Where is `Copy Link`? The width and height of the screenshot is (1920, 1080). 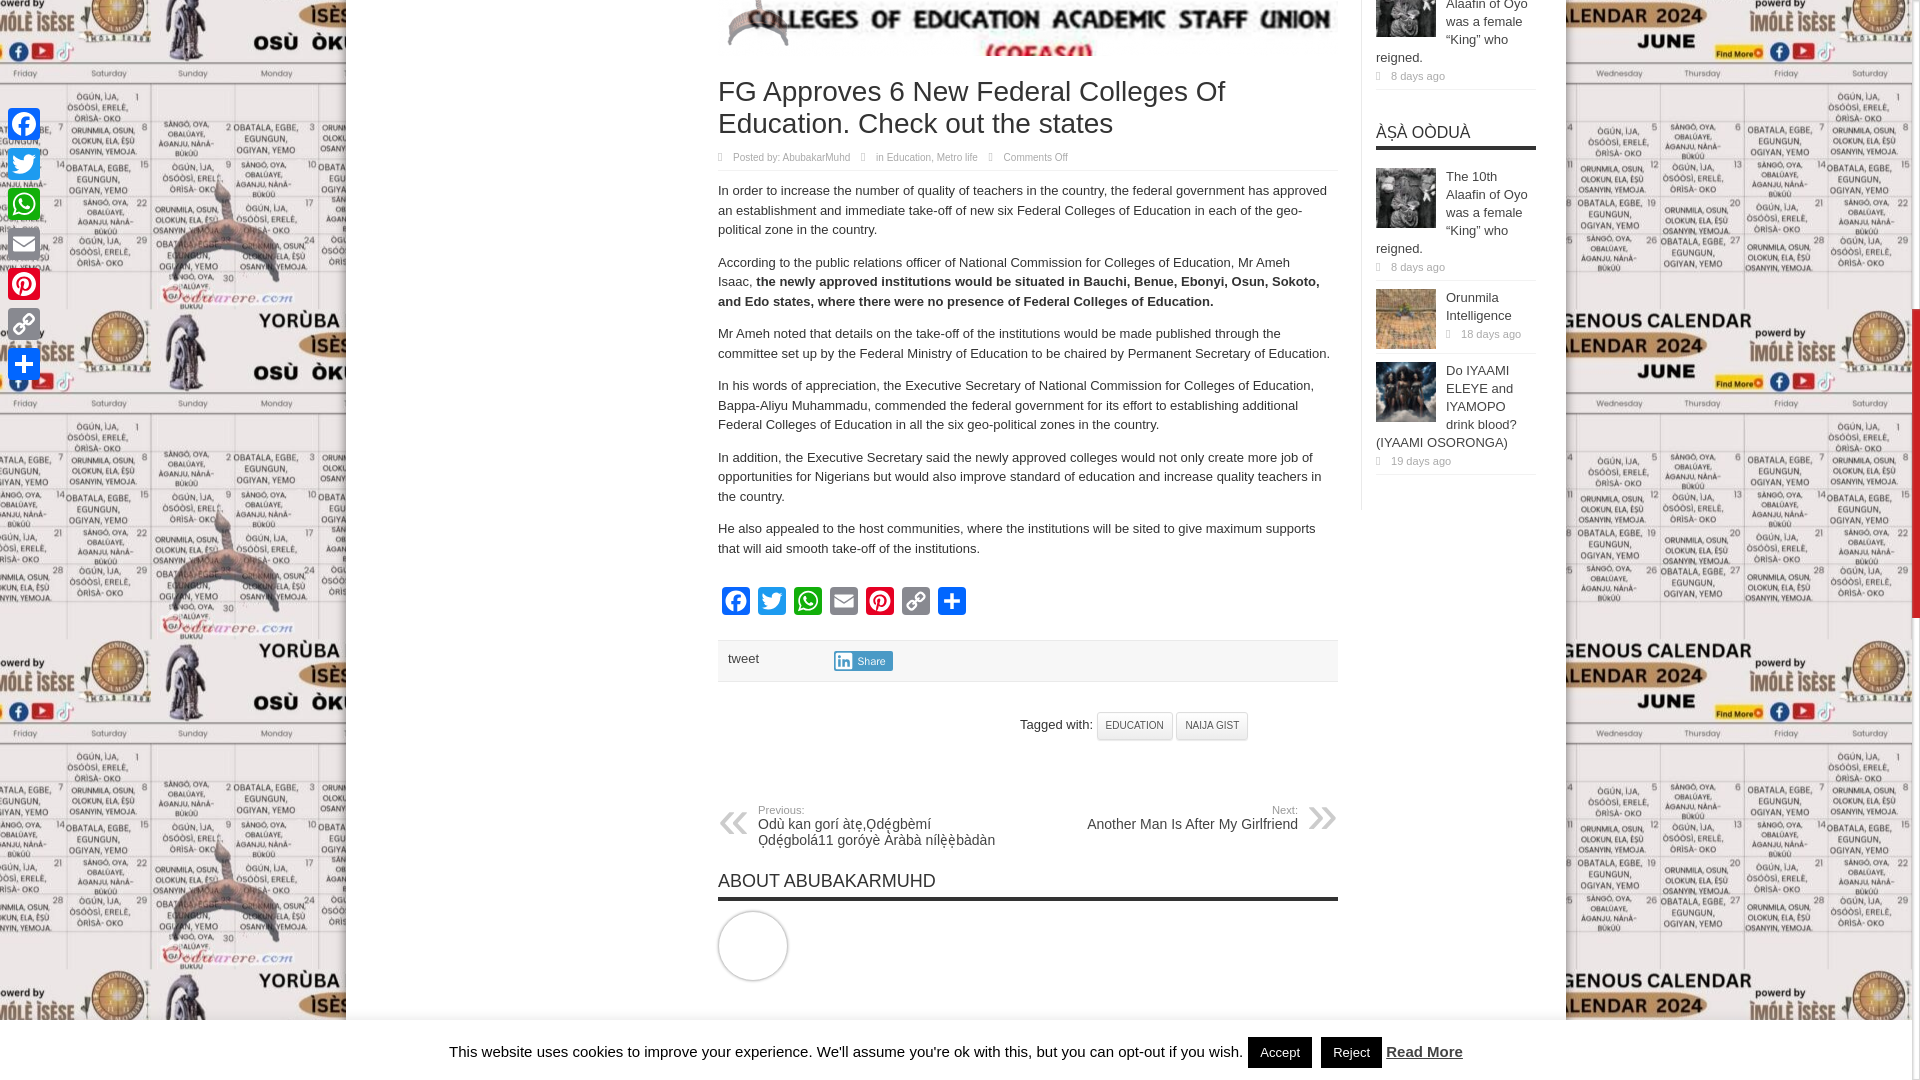 Copy Link is located at coordinates (916, 606).